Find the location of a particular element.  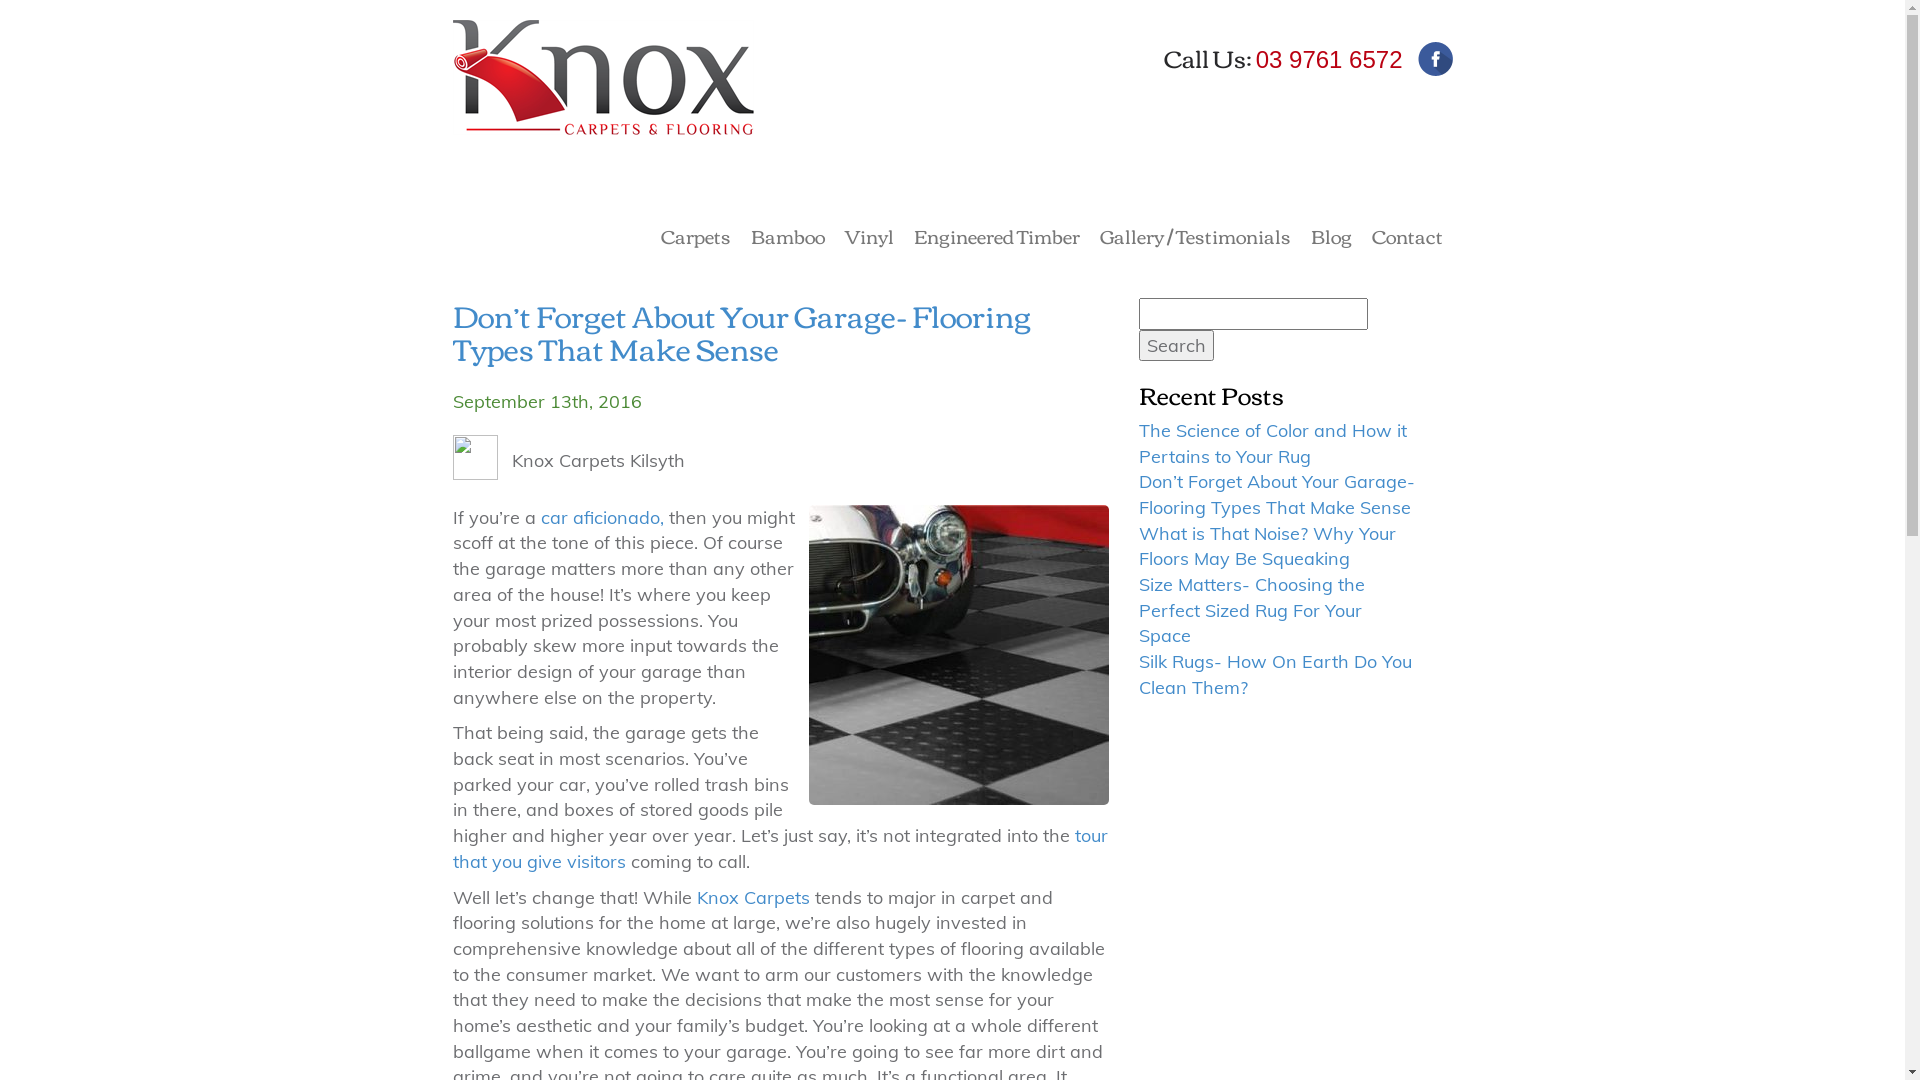

Vinyl is located at coordinates (868, 239).